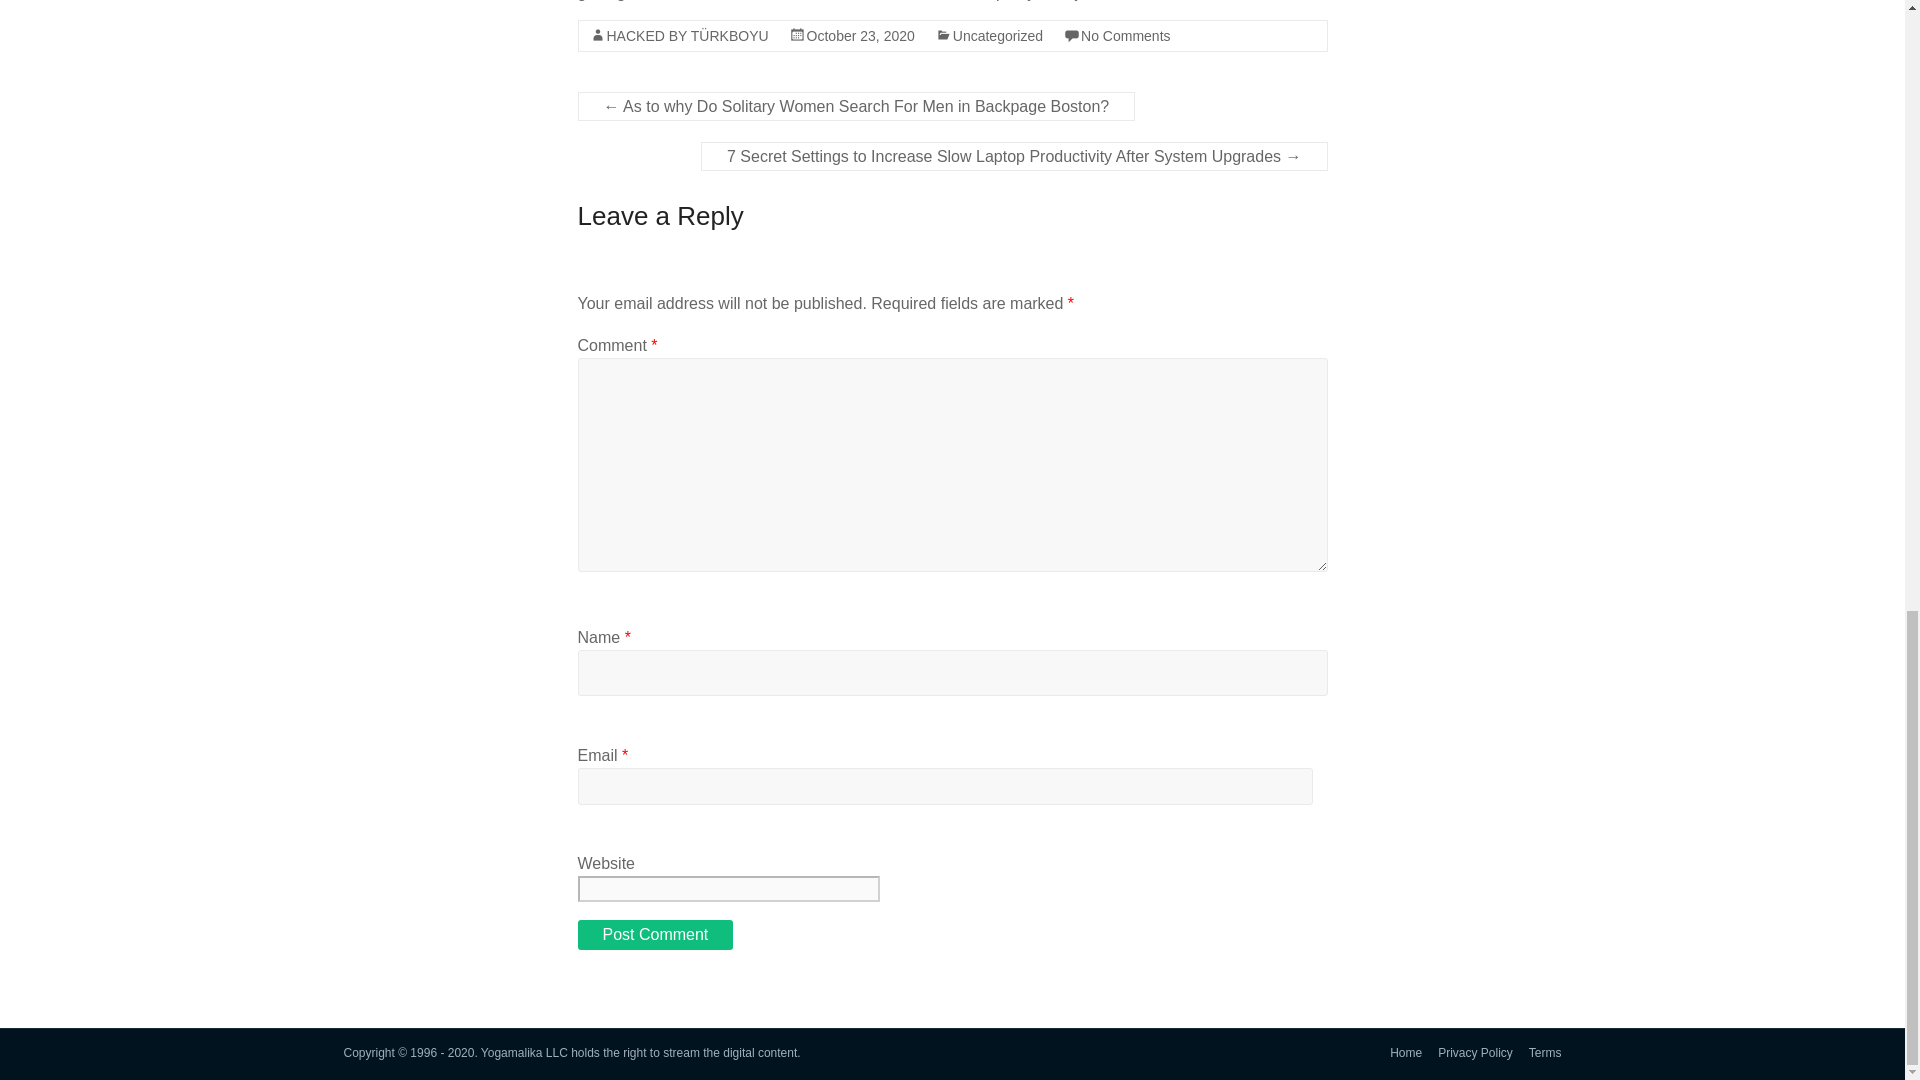 This screenshot has height=1080, width=1920. What do you see at coordinates (860, 36) in the screenshot?
I see `October 23, 2020` at bounding box center [860, 36].